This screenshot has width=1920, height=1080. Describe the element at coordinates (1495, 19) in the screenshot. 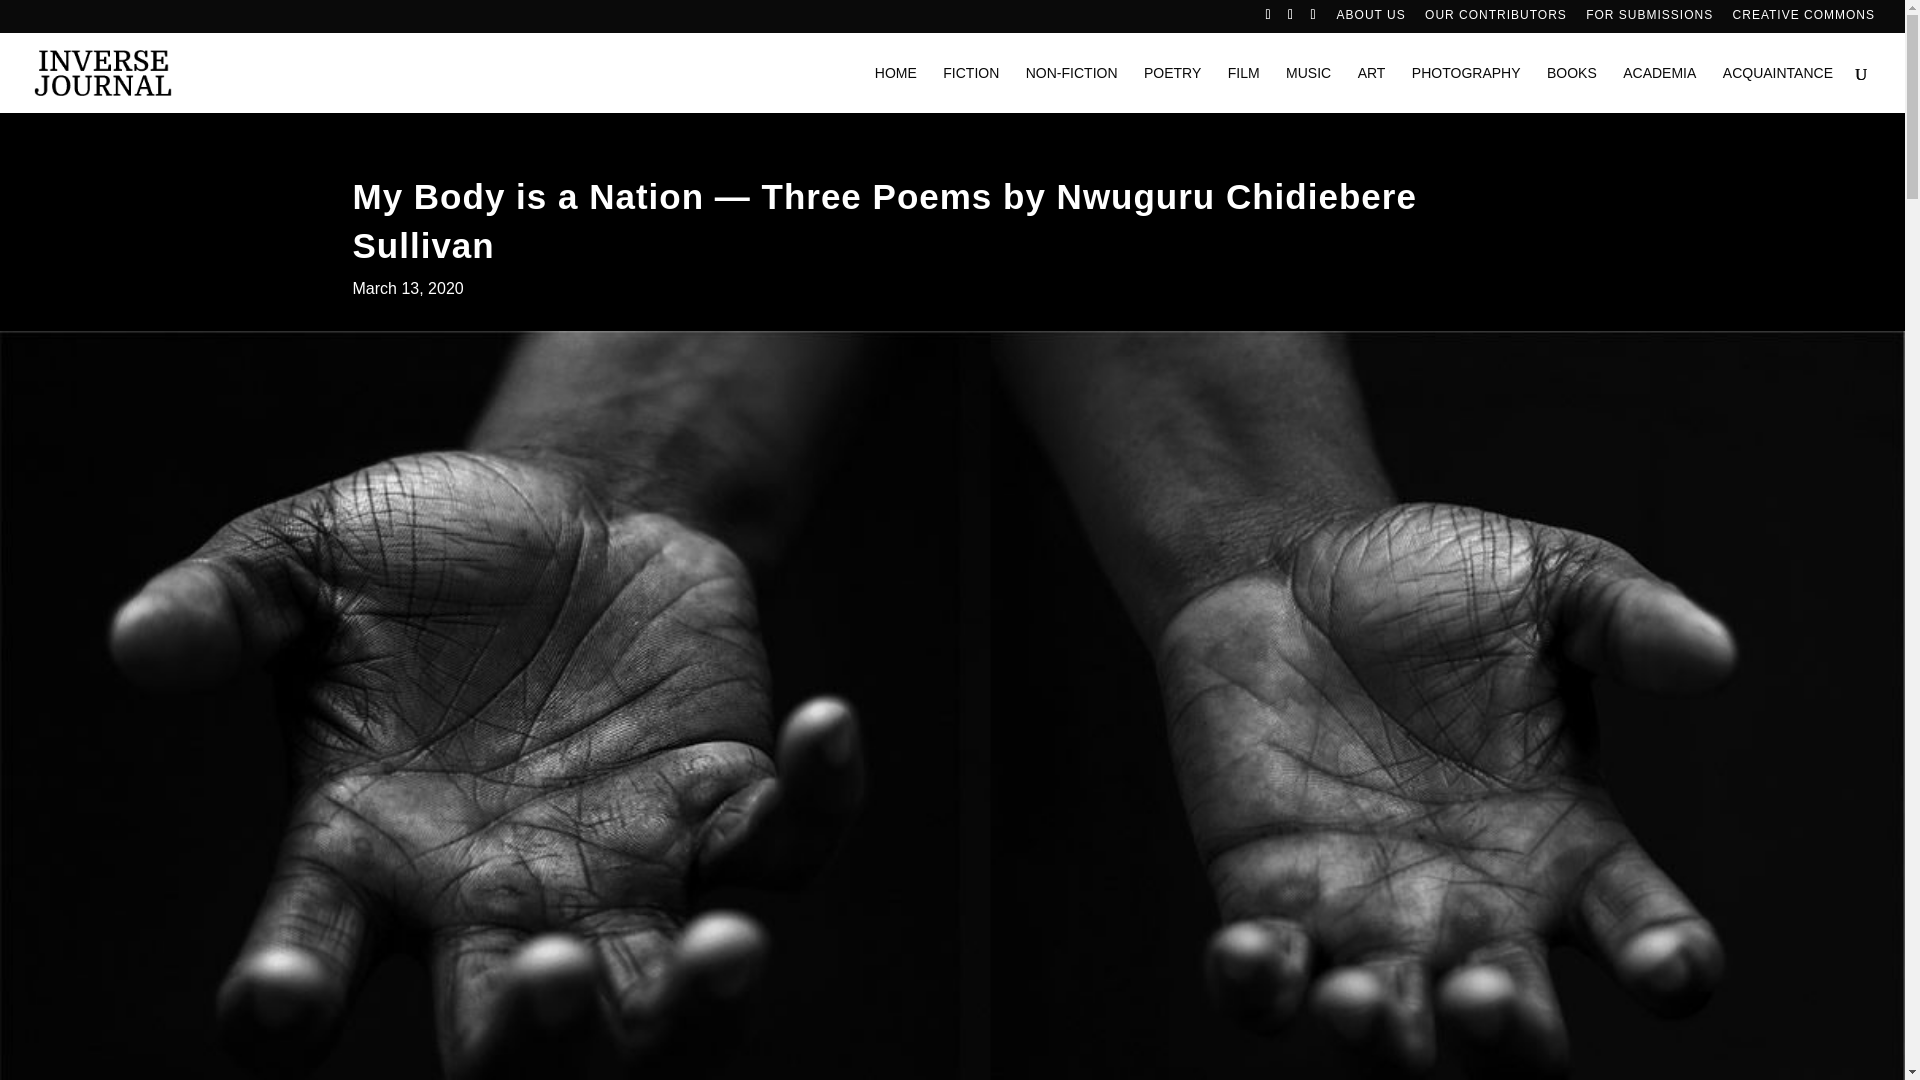

I see `OUR CONTRIBUTORS` at that location.